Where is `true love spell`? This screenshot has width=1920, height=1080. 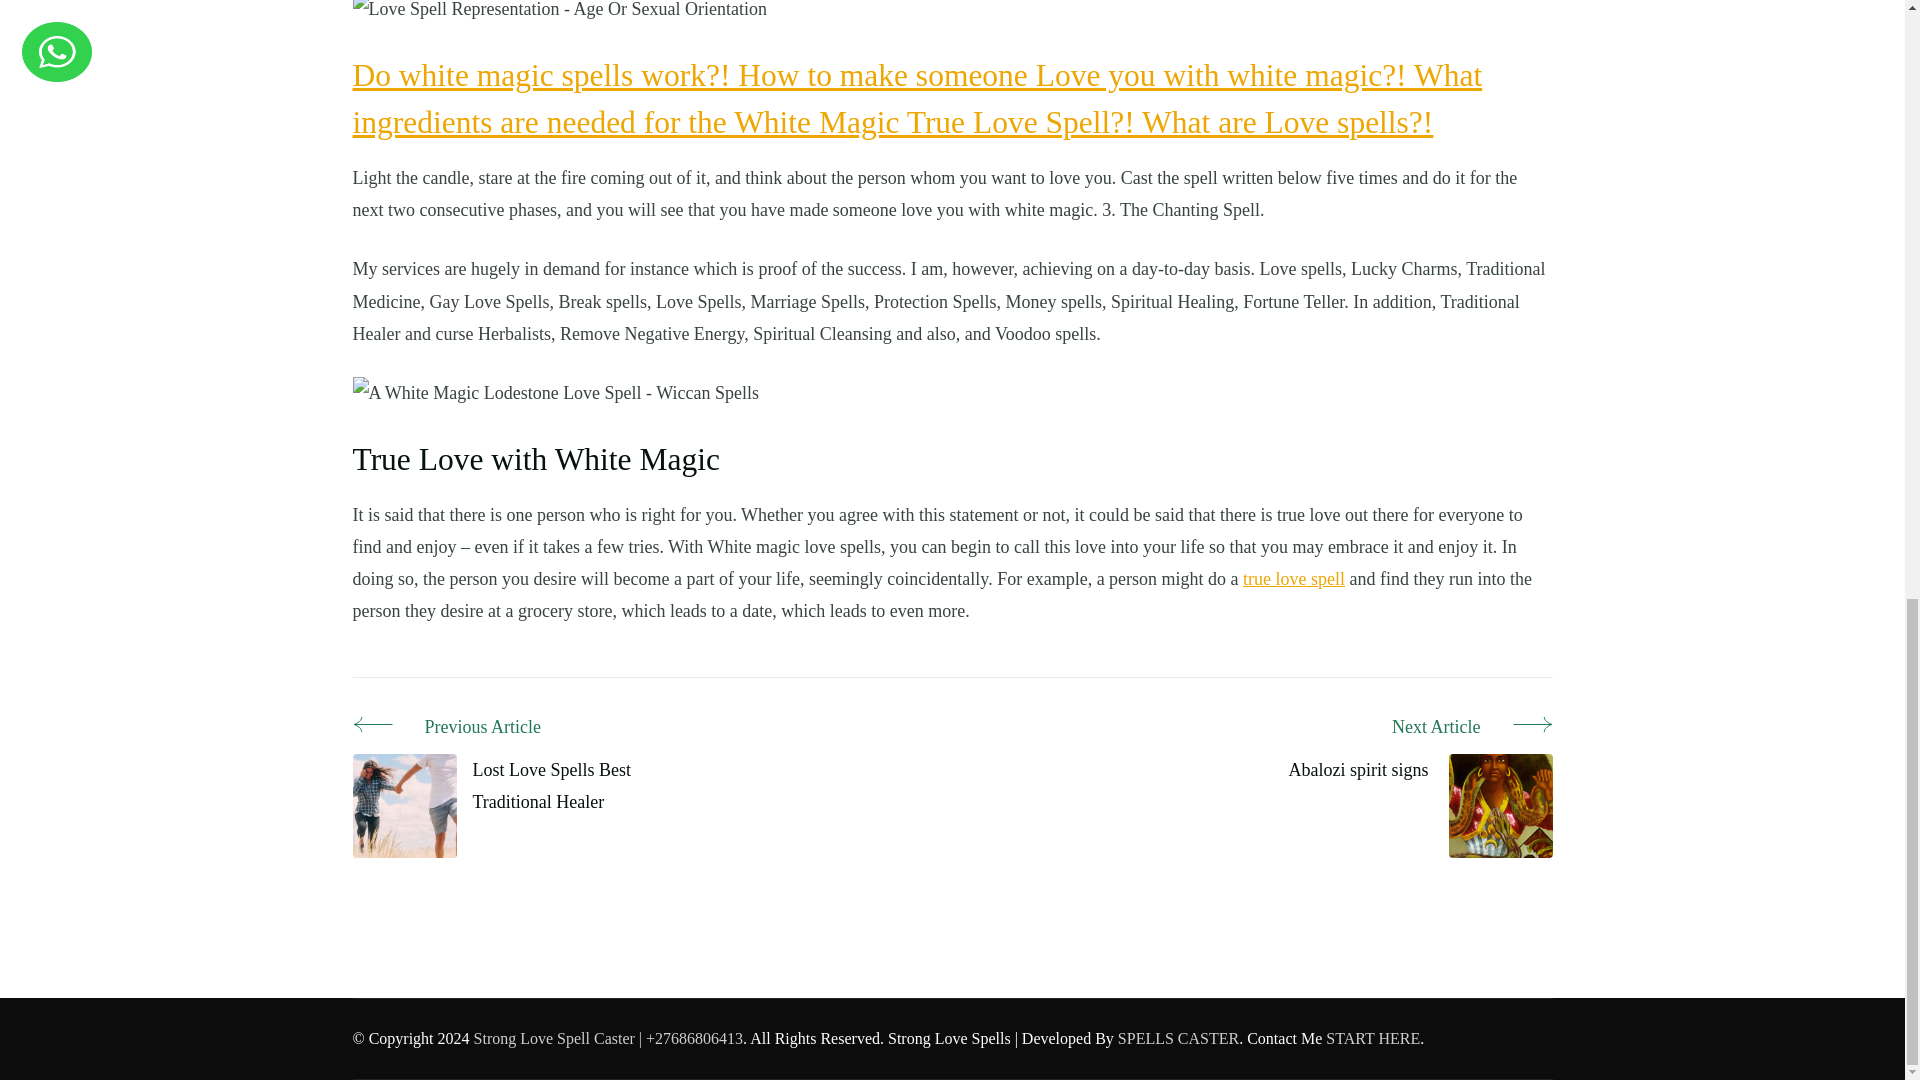
true love spell is located at coordinates (1294, 578).